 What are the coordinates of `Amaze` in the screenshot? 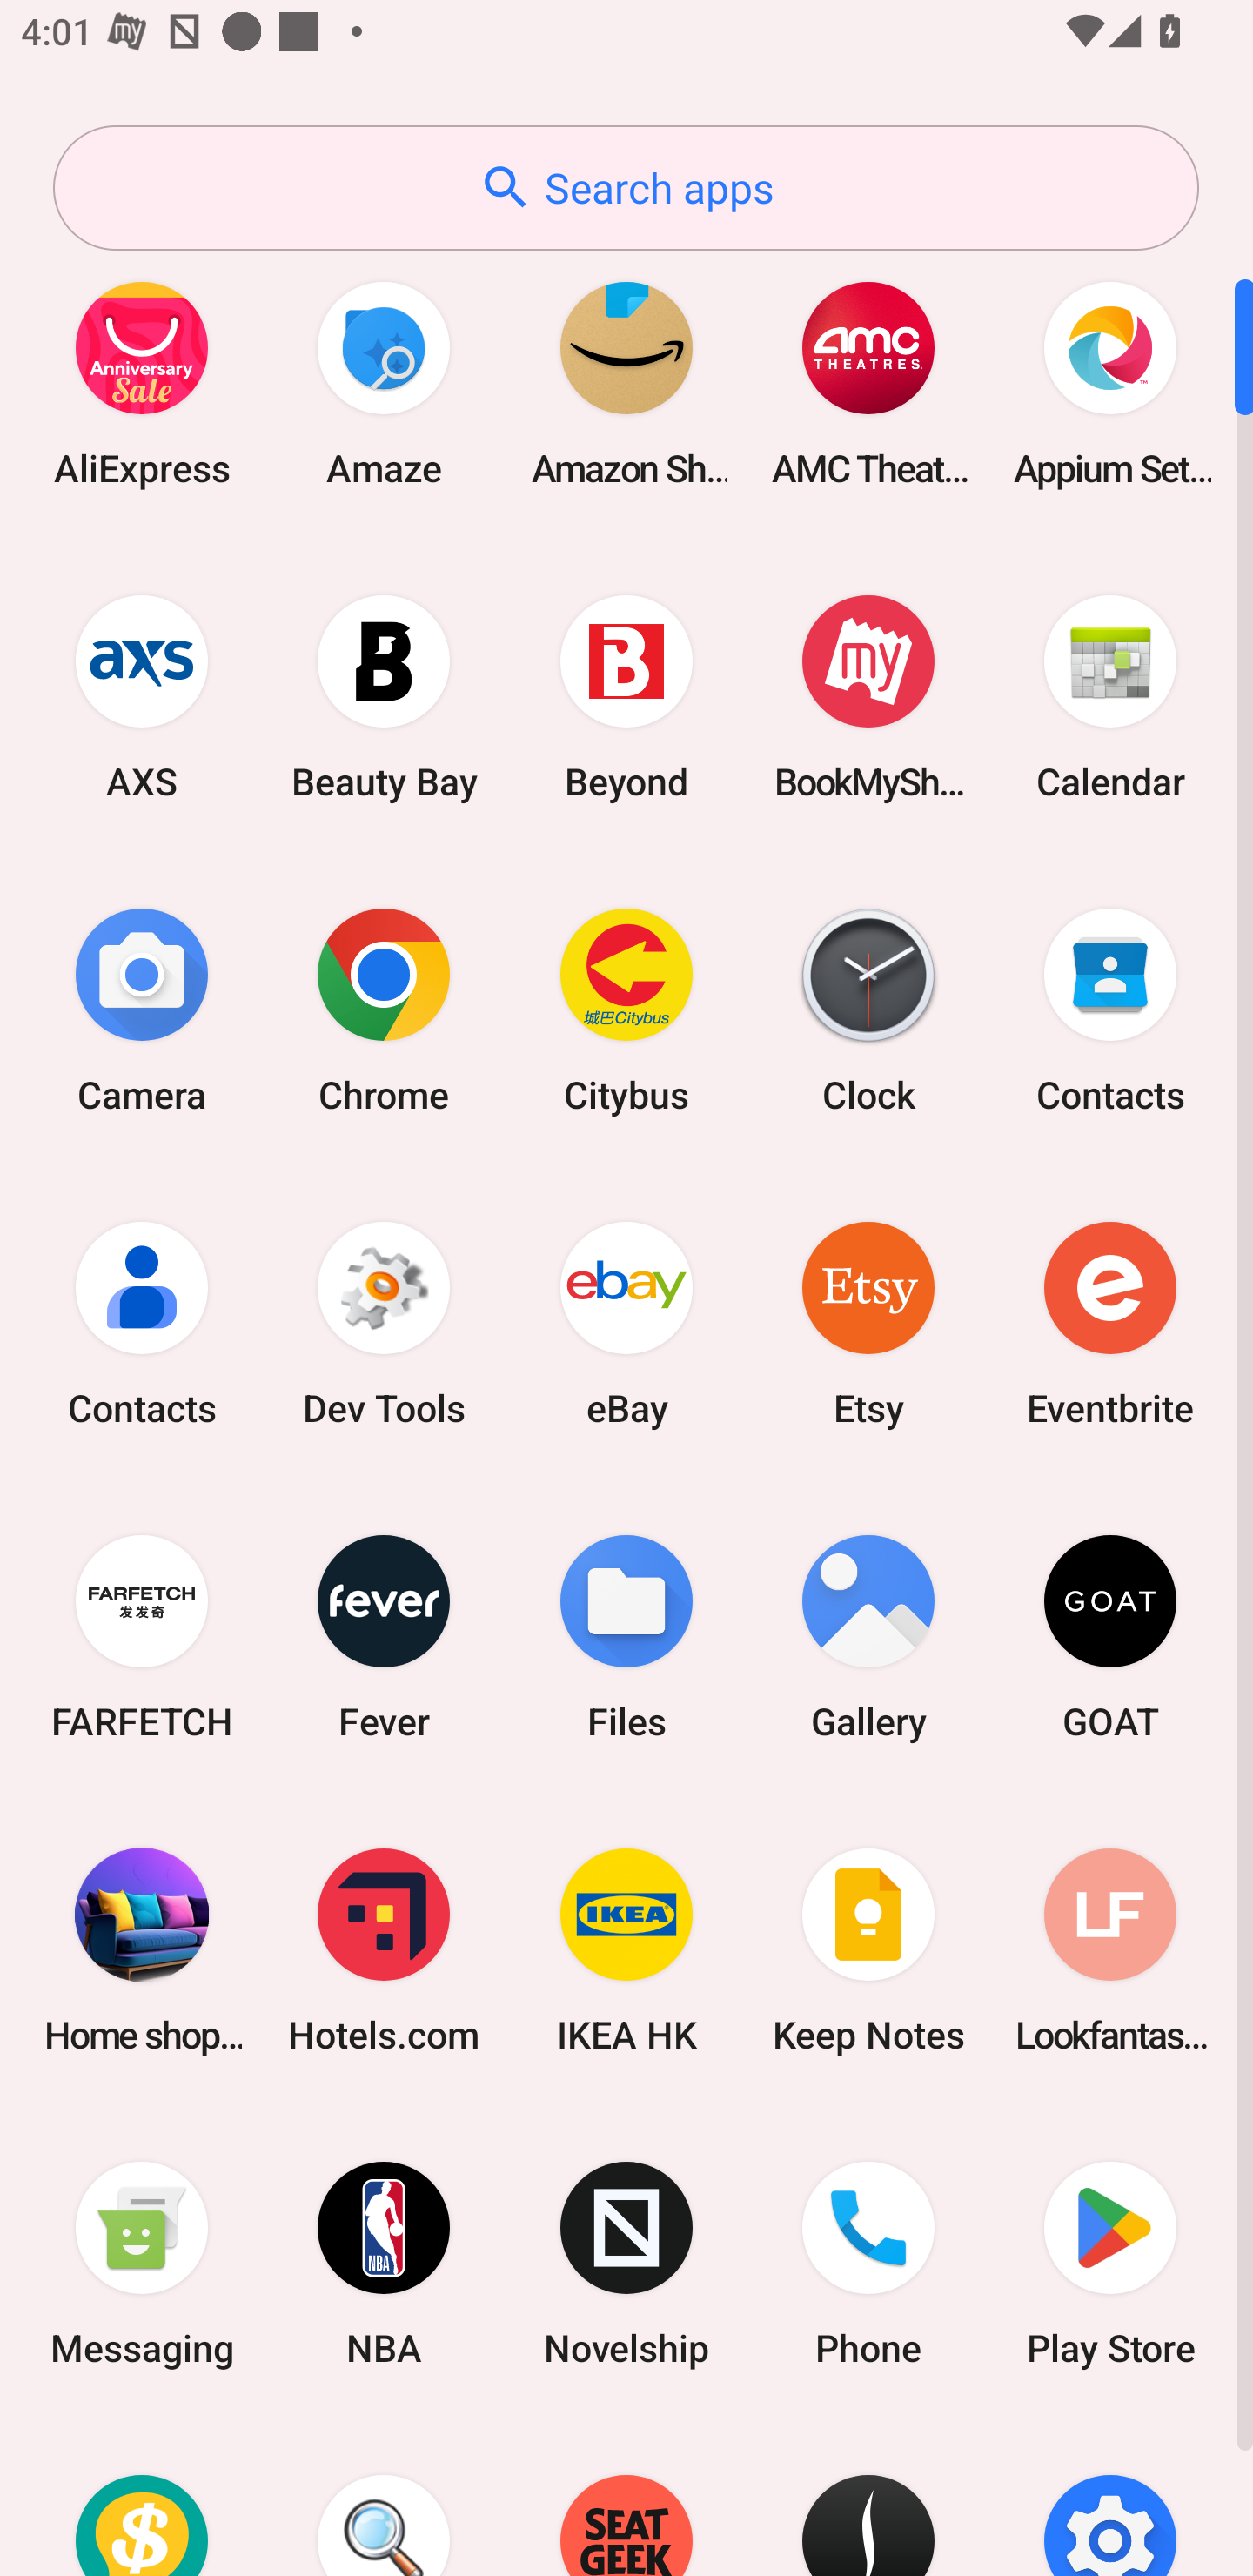 It's located at (384, 383).